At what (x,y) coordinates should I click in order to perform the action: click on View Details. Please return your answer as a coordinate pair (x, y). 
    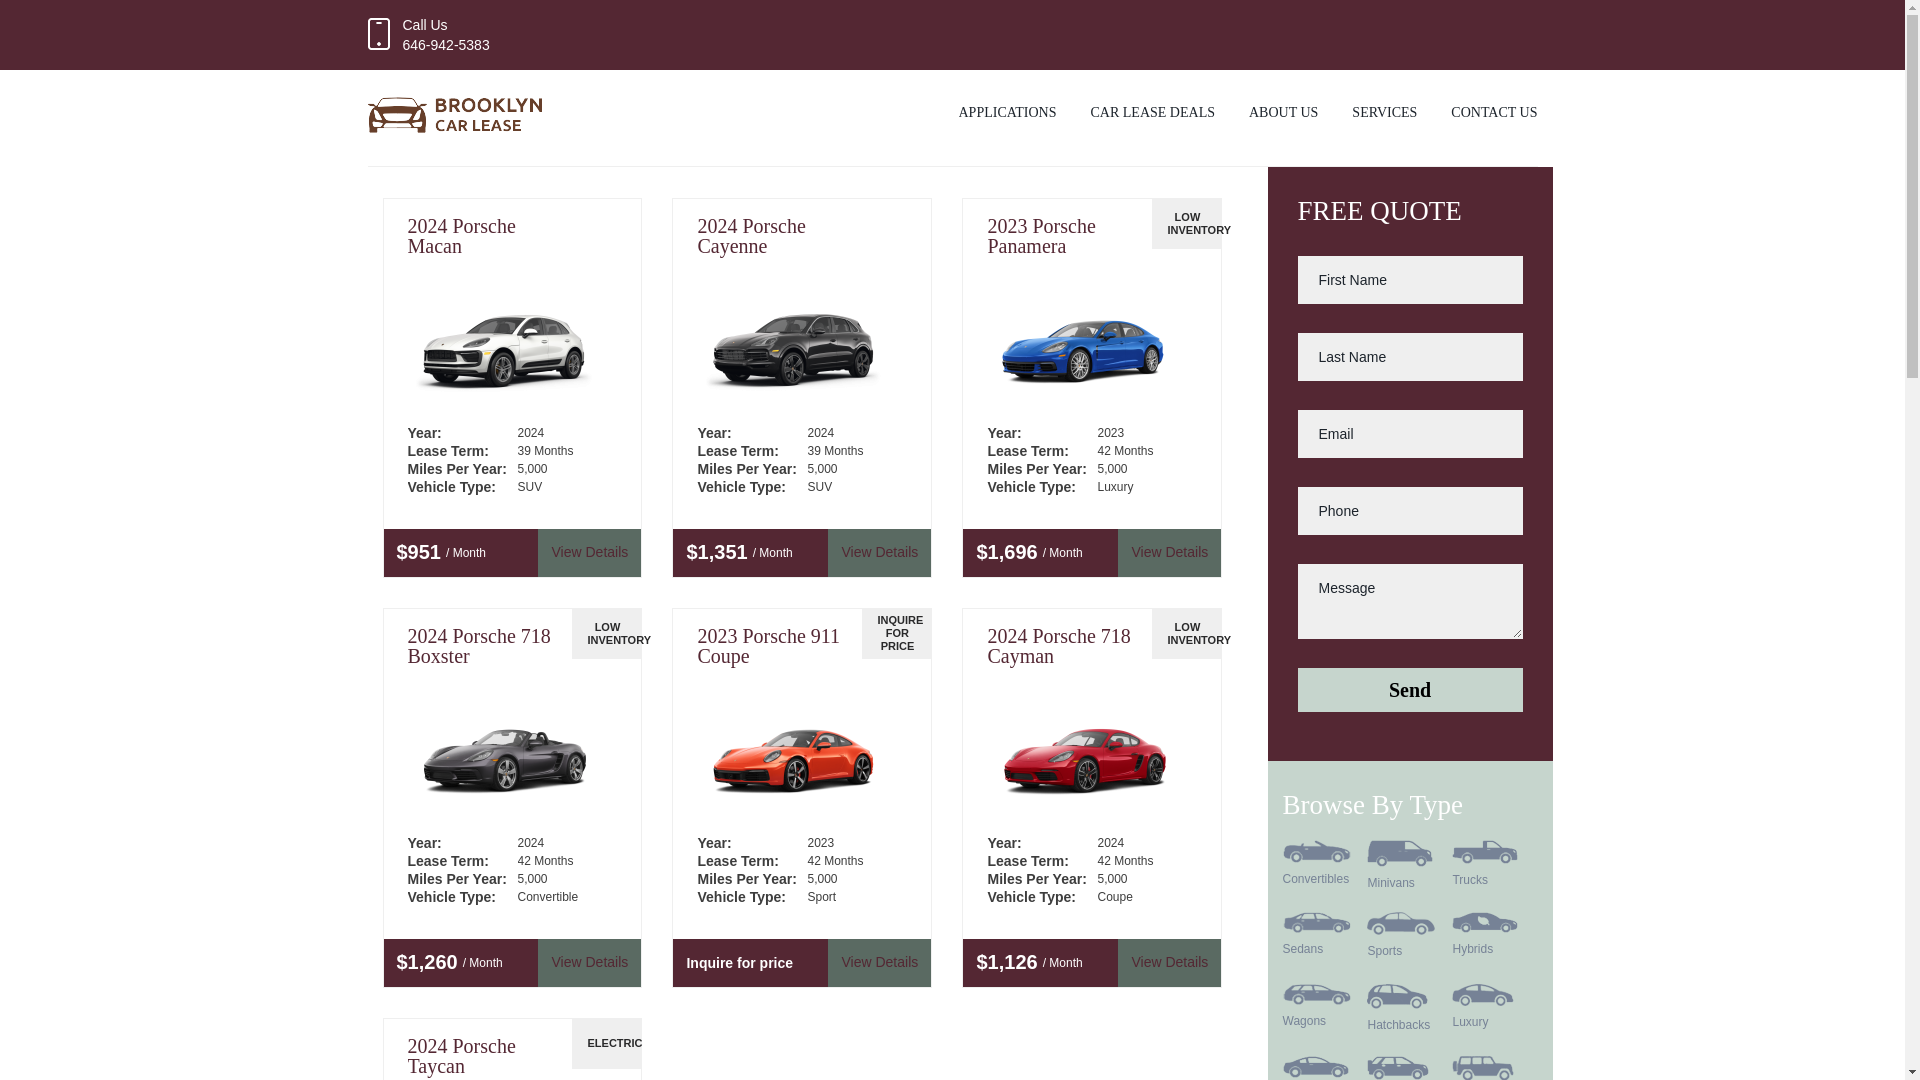
    Looking at the image, I should click on (1169, 552).